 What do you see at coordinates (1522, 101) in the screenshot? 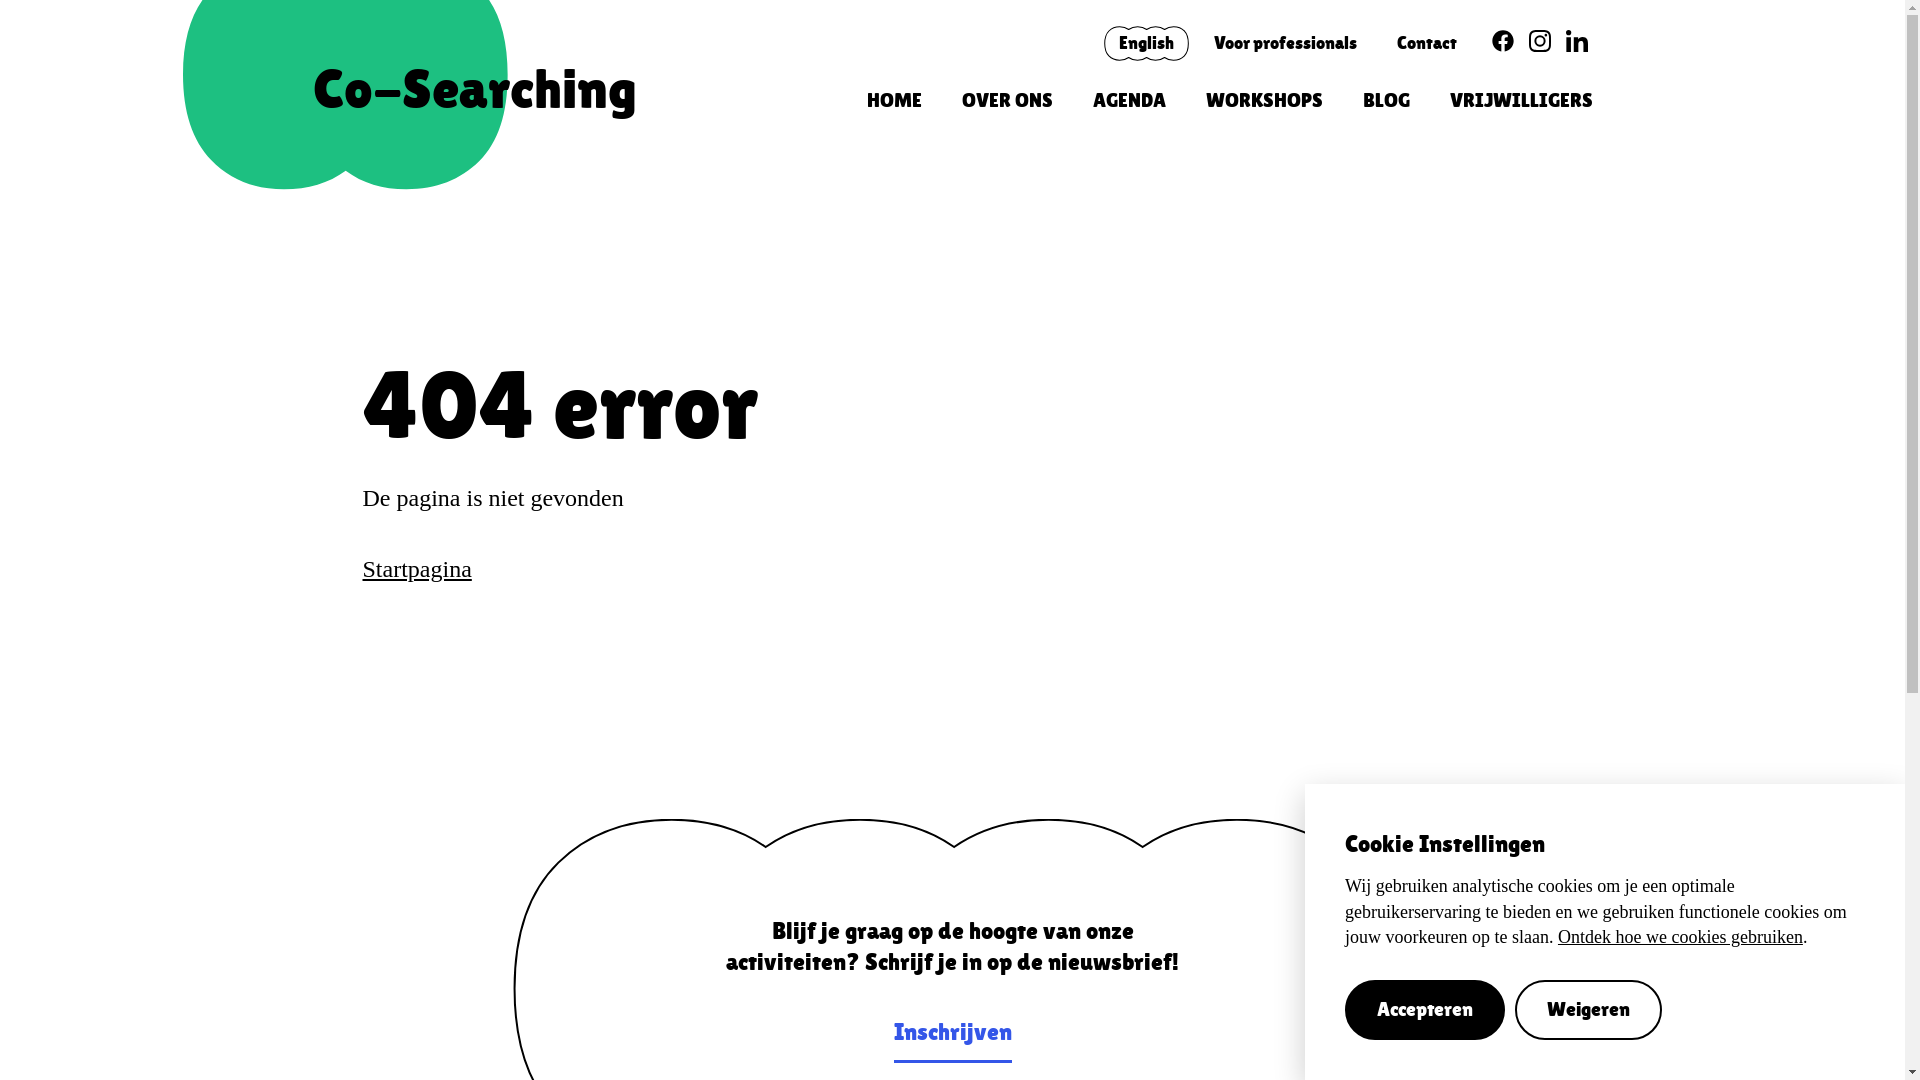
I see `VRIJWILLIGERS` at bounding box center [1522, 101].